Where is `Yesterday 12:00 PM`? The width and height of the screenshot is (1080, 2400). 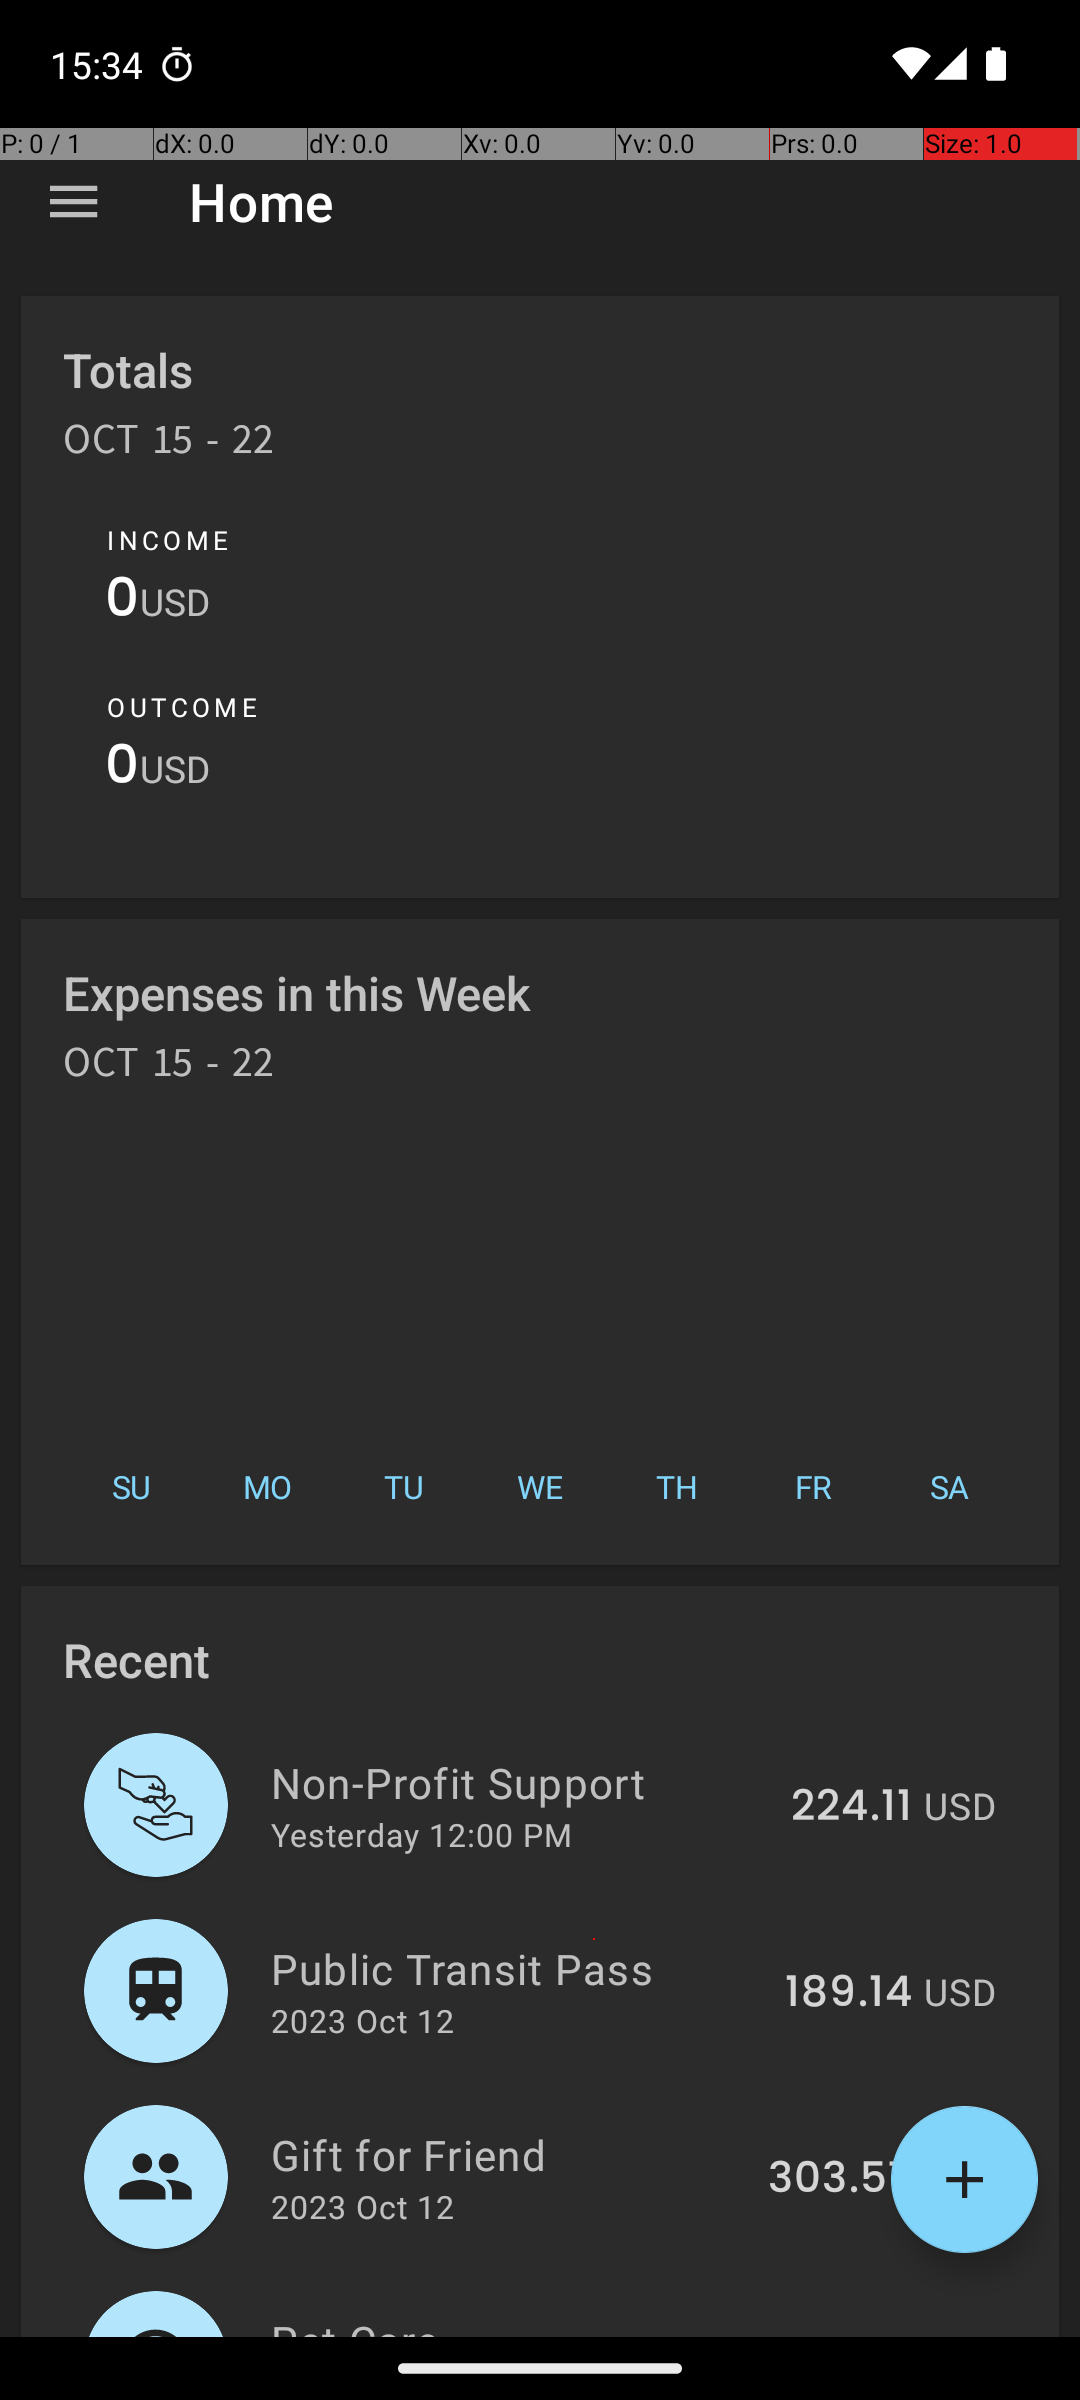
Yesterday 12:00 PM is located at coordinates (422, 1834).